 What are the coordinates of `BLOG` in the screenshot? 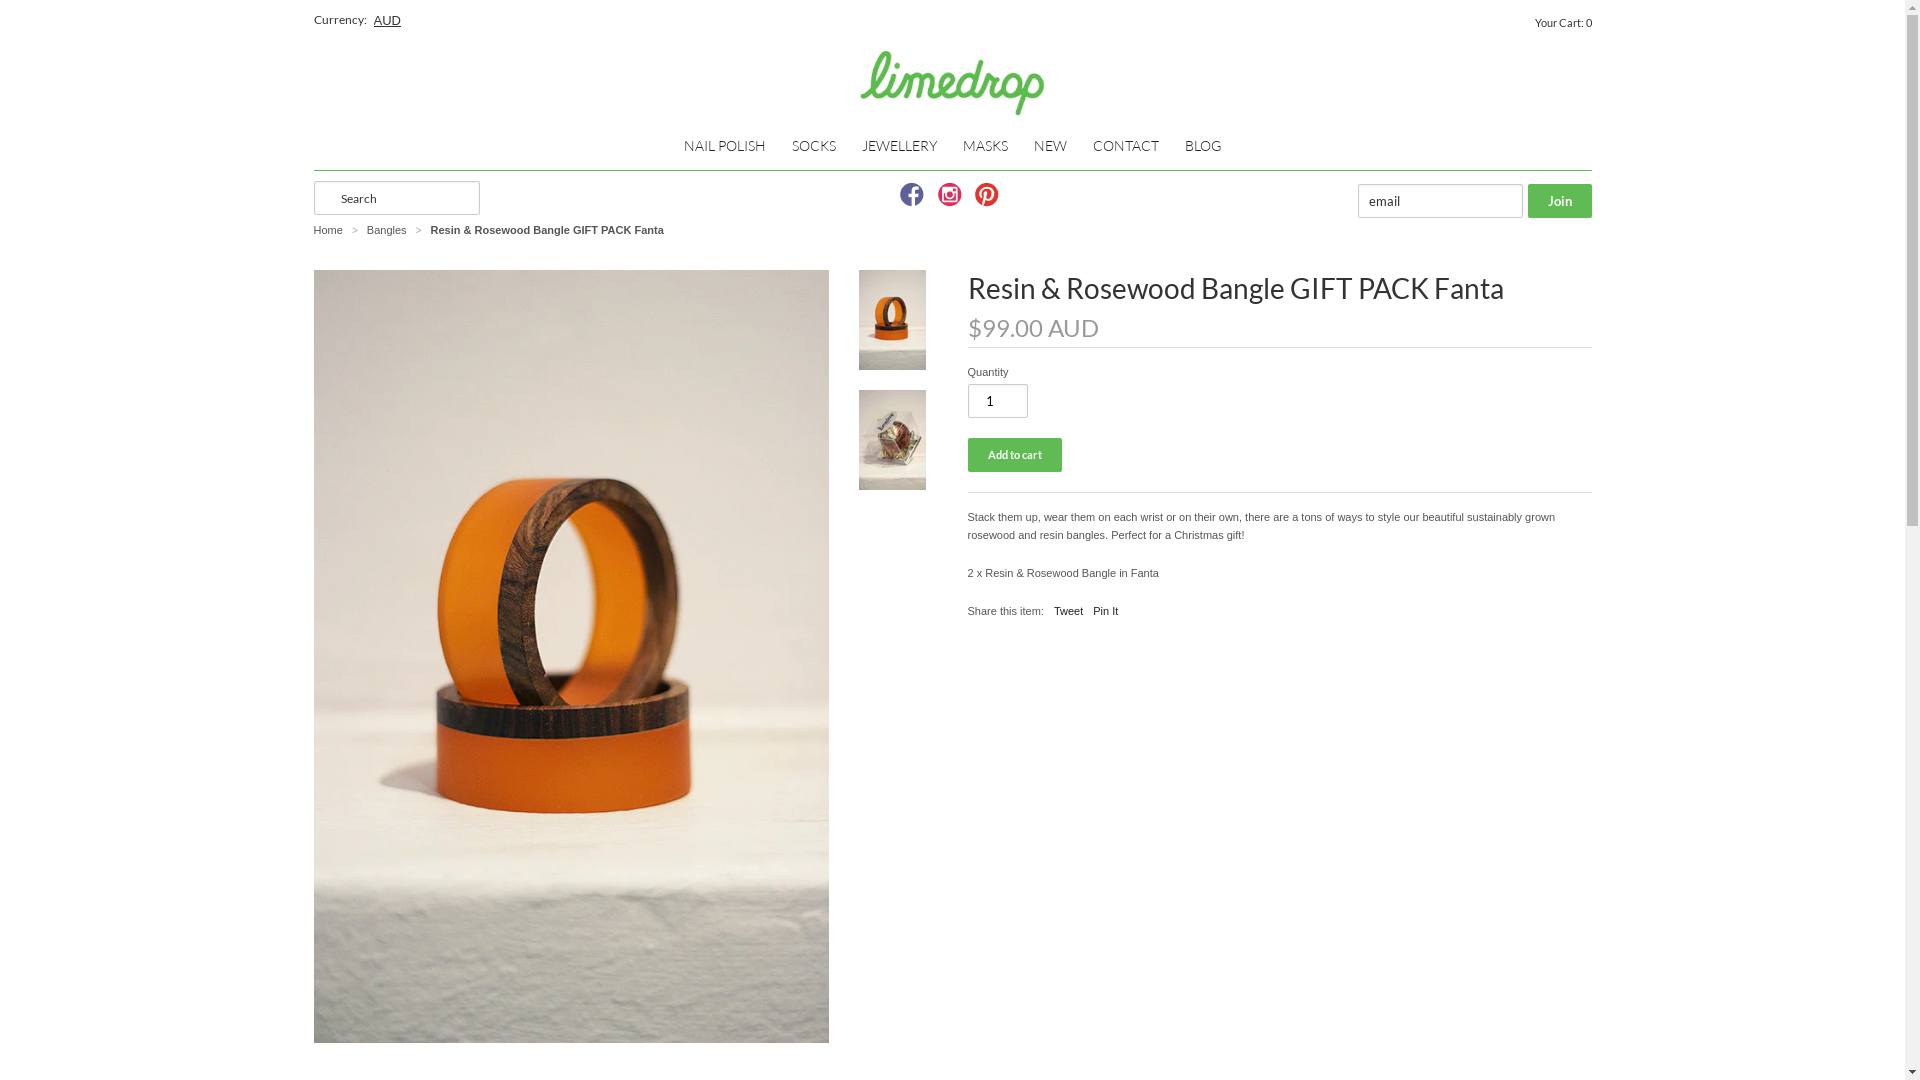 It's located at (1203, 146).